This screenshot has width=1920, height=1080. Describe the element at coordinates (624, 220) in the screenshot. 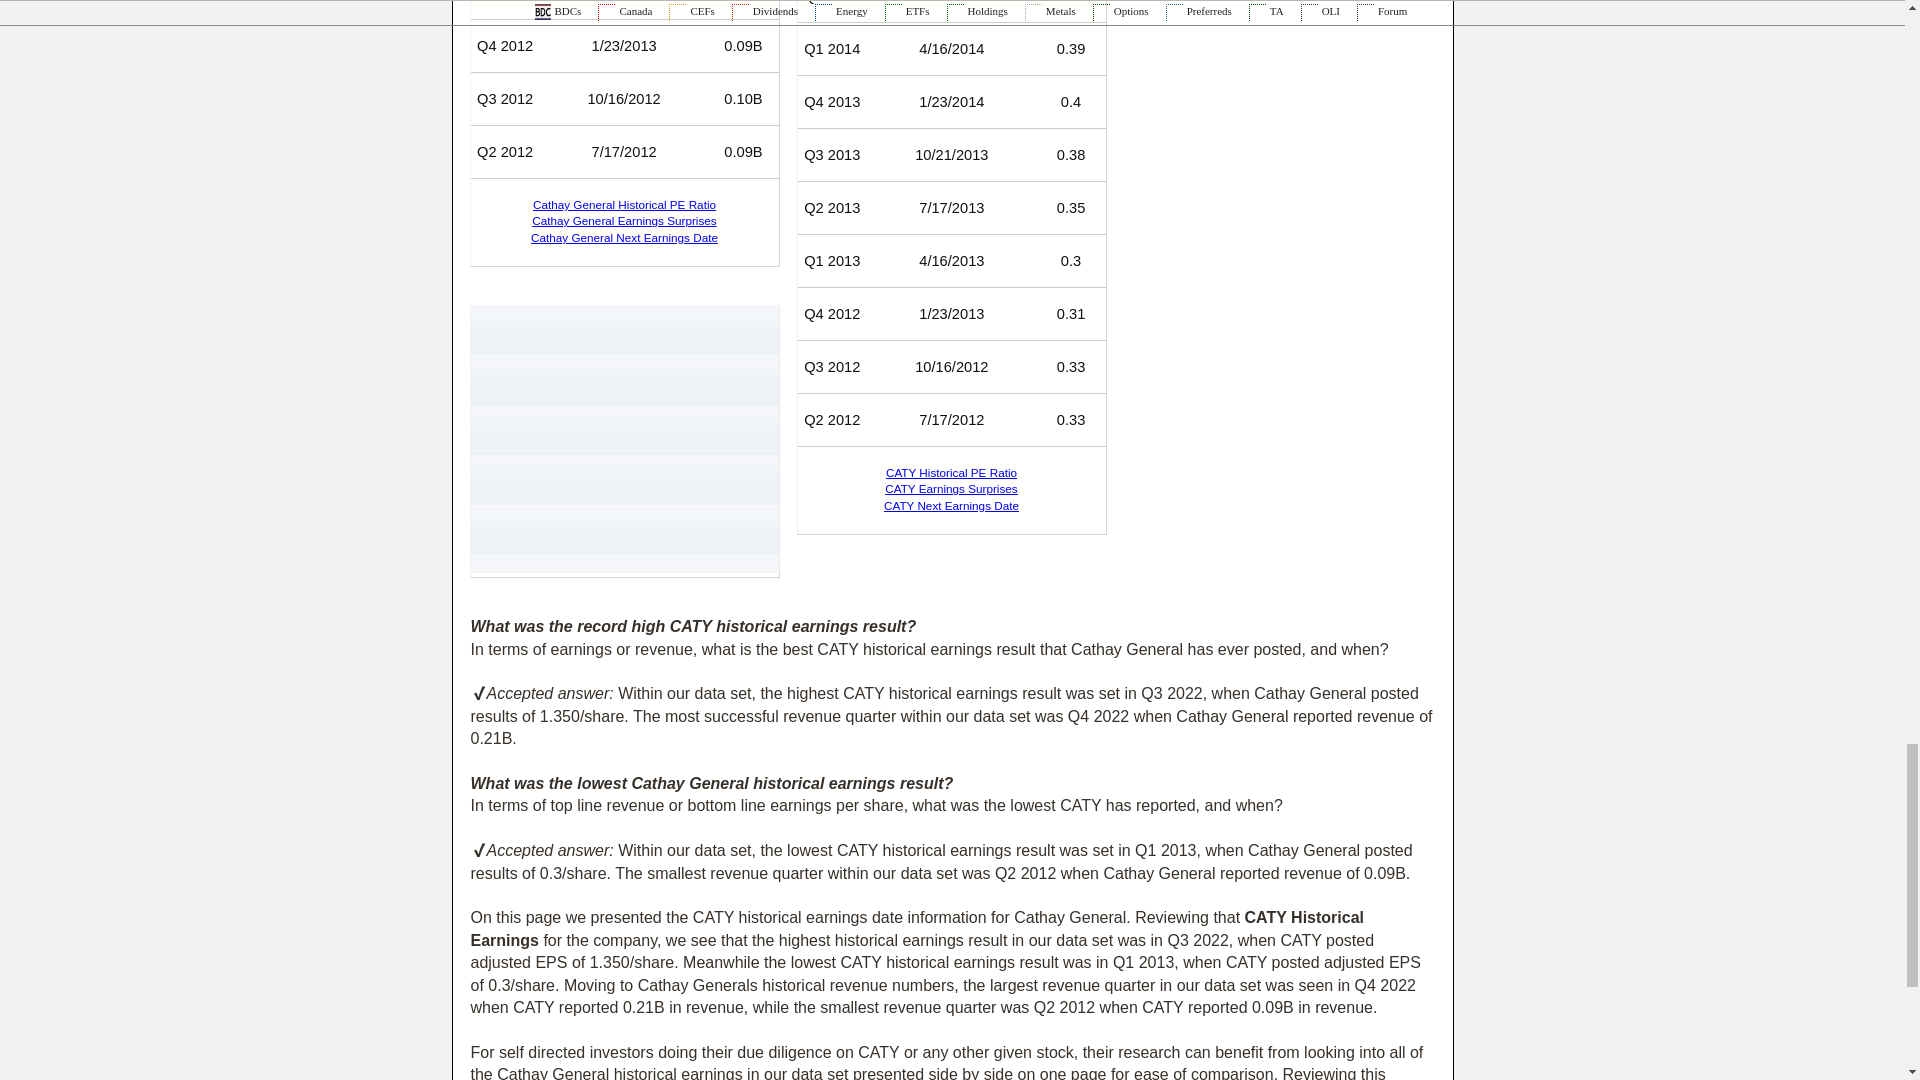

I see `Cathay General Earnings Surprises` at that location.